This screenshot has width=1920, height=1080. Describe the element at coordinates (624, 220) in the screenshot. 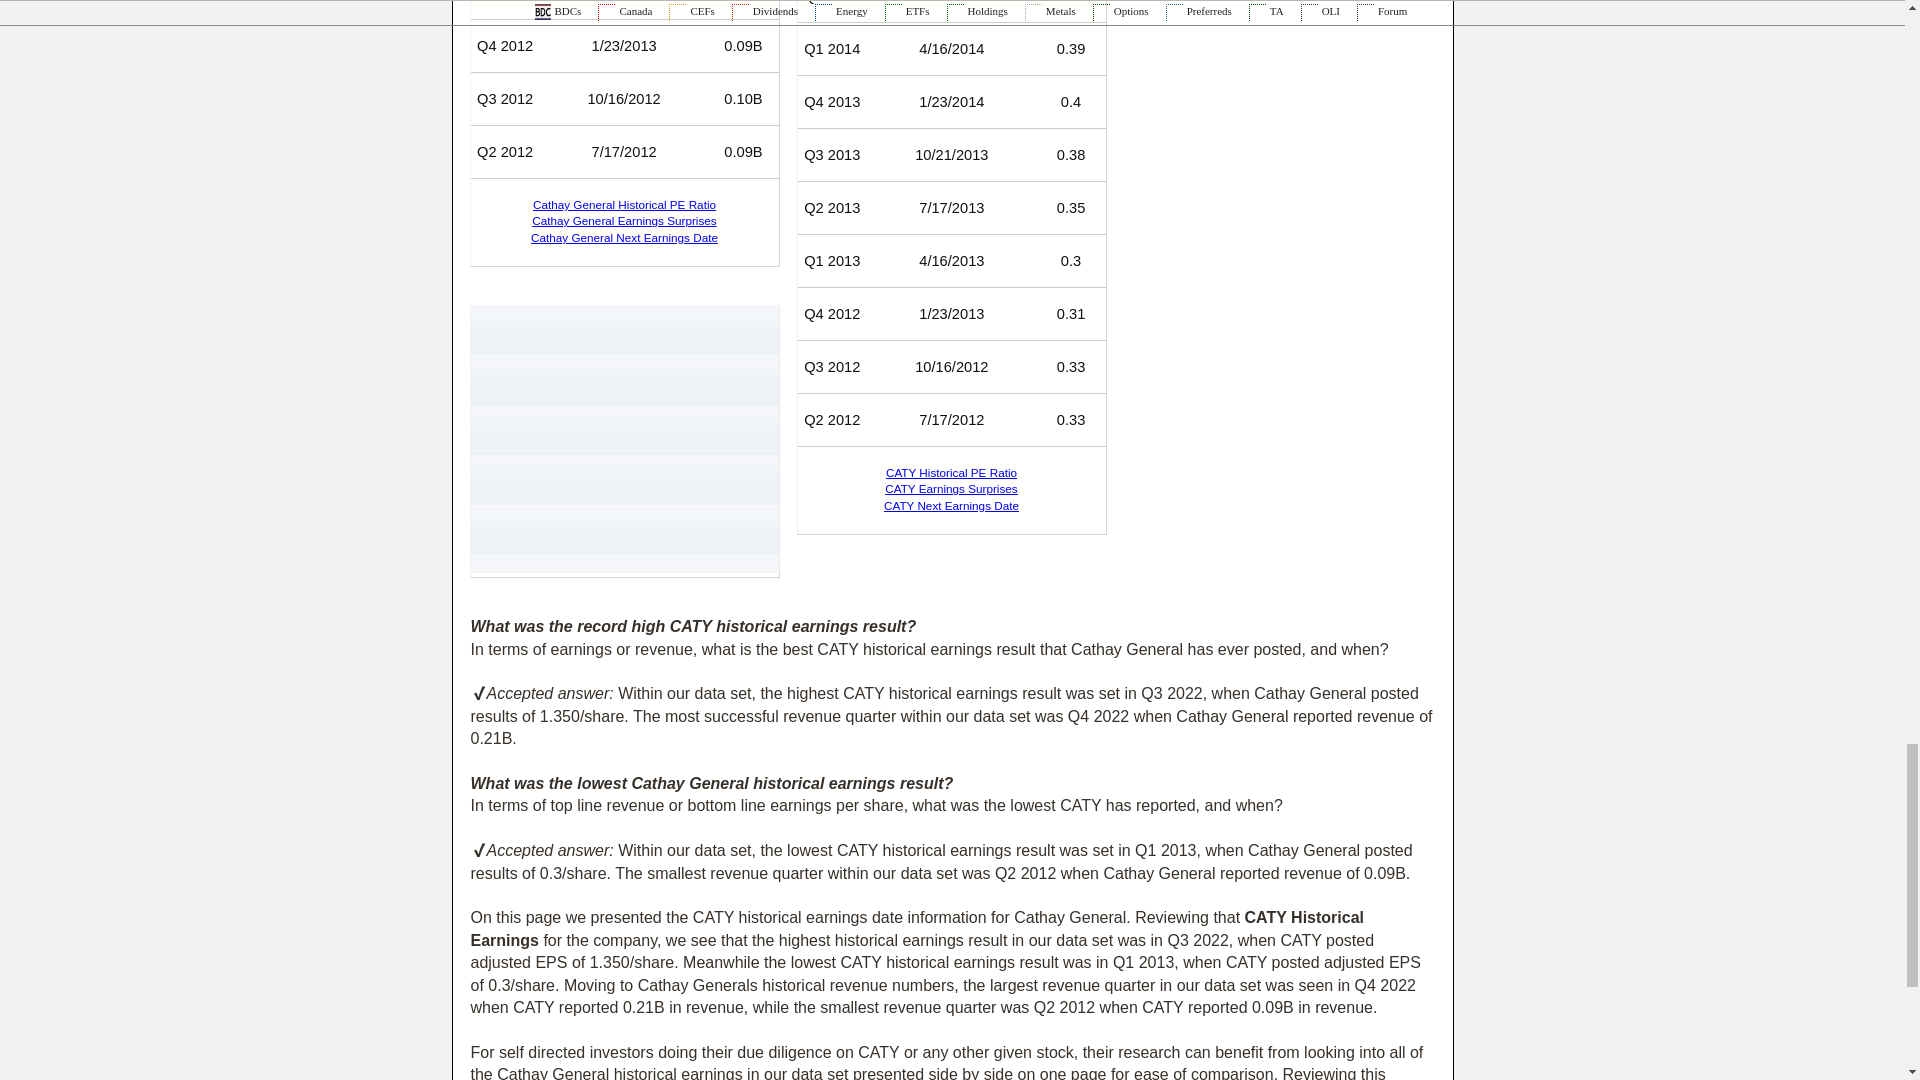

I see `Cathay General Earnings Surprises` at that location.